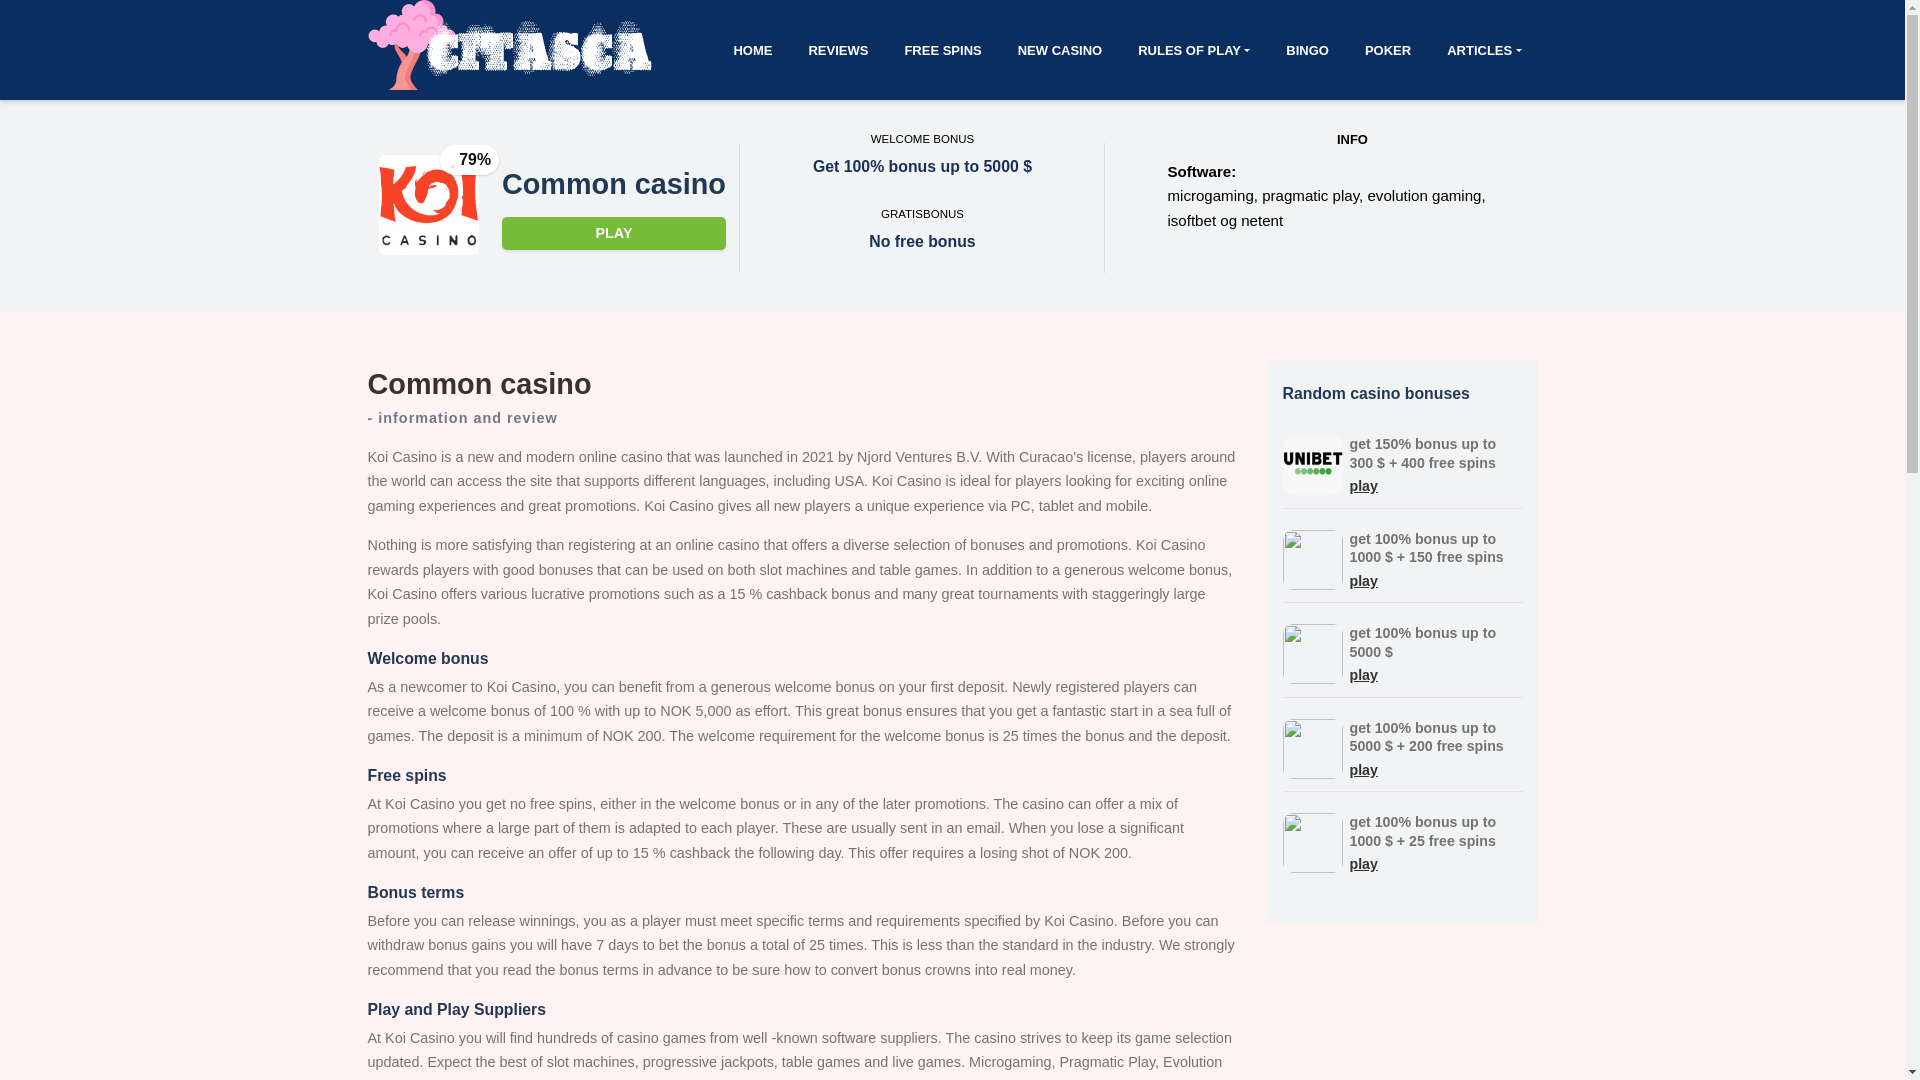 The image size is (1920, 1080). Describe the element at coordinates (1194, 50) in the screenshot. I see `RULES OF PLAY` at that location.